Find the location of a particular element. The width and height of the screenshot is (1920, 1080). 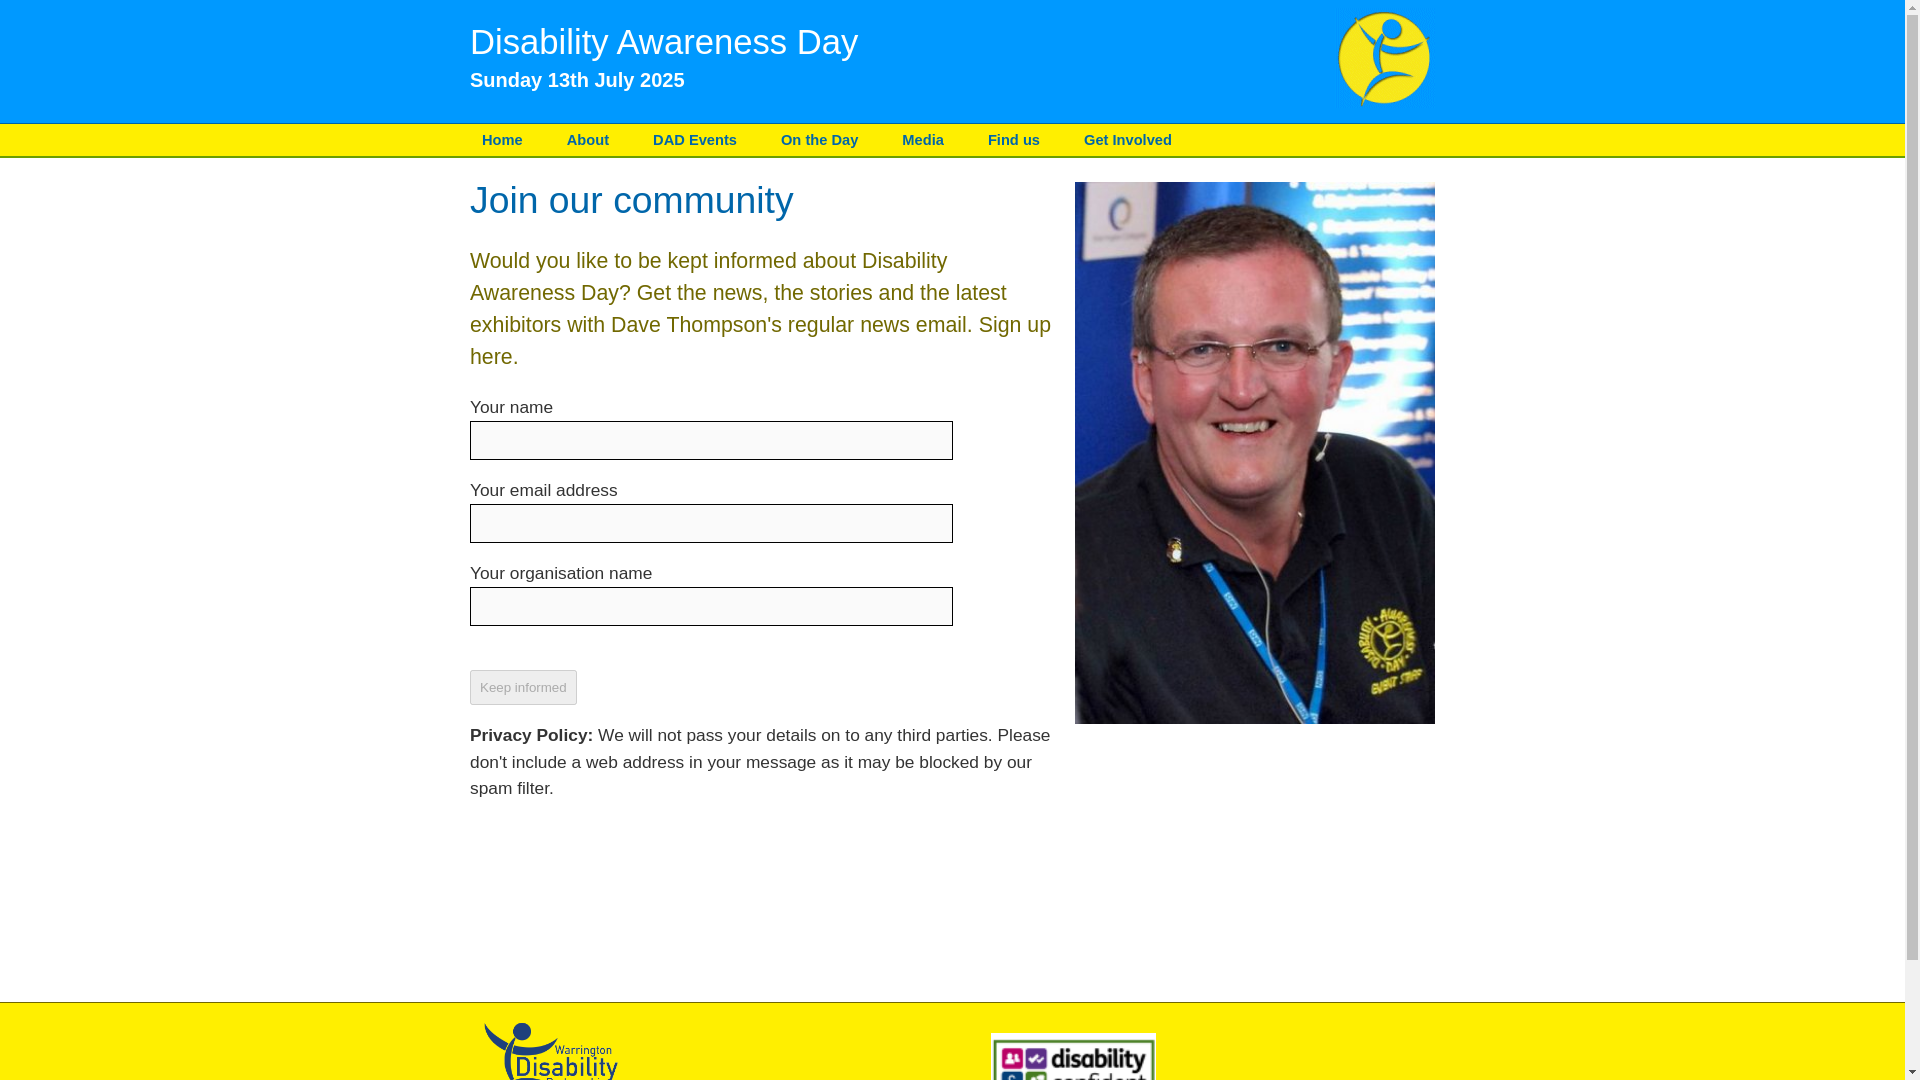

Keep informed is located at coordinates (524, 687).